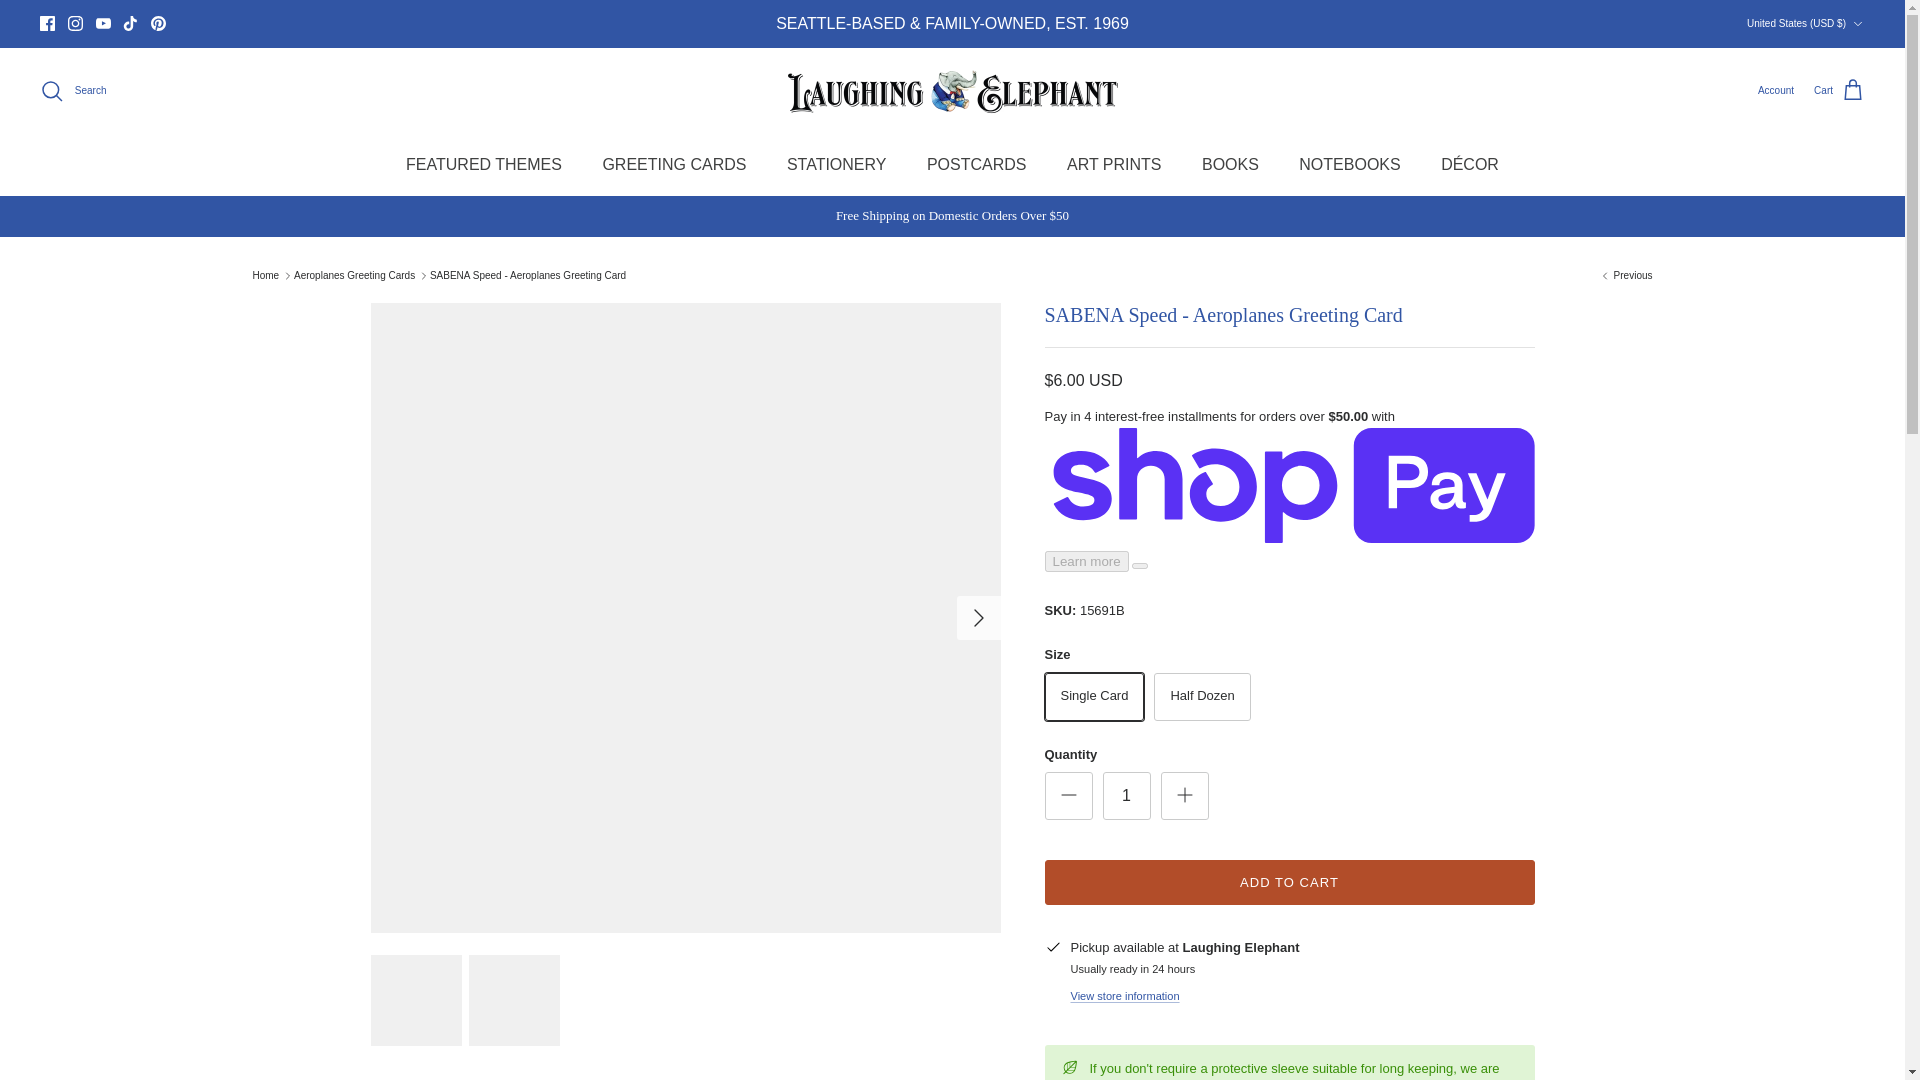 The height and width of the screenshot is (1080, 1920). What do you see at coordinates (74, 24) in the screenshot?
I see `Instagram` at bounding box center [74, 24].